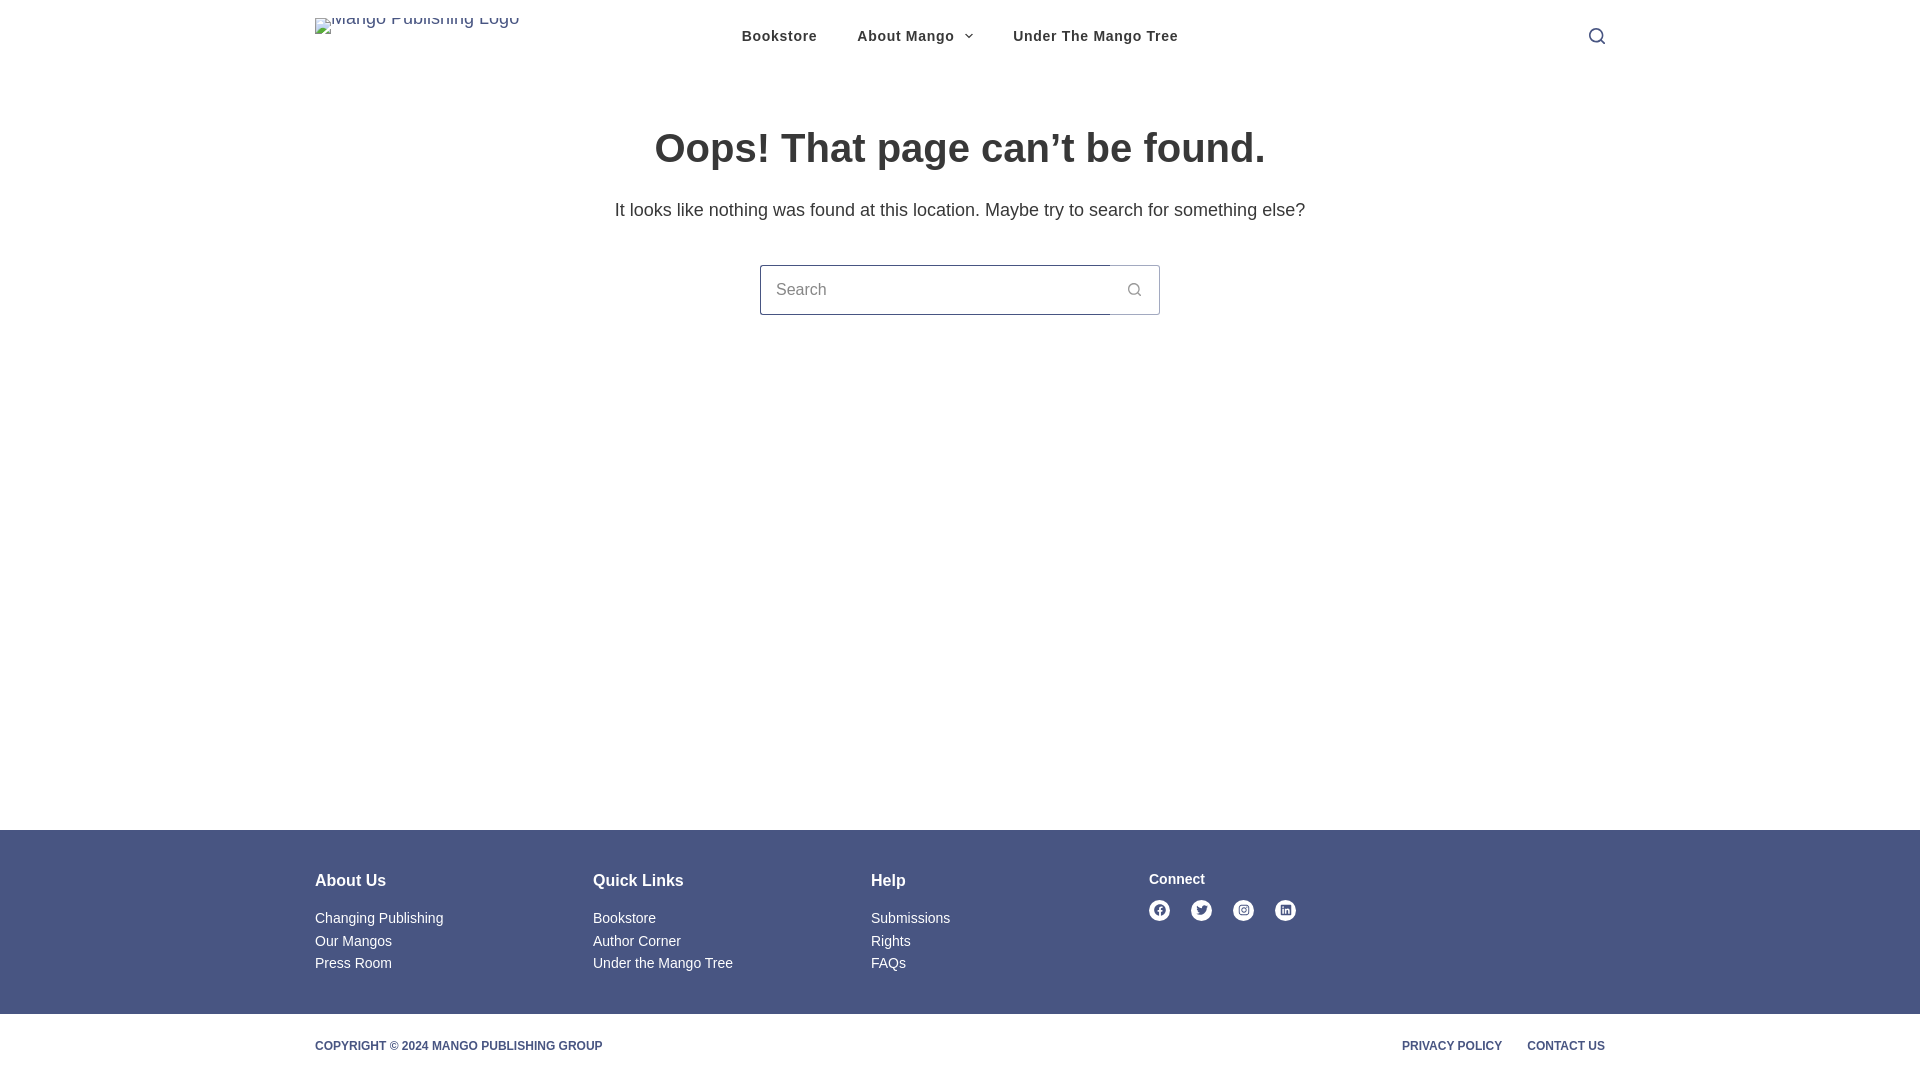  Describe the element at coordinates (352, 962) in the screenshot. I see `Press Room` at that location.